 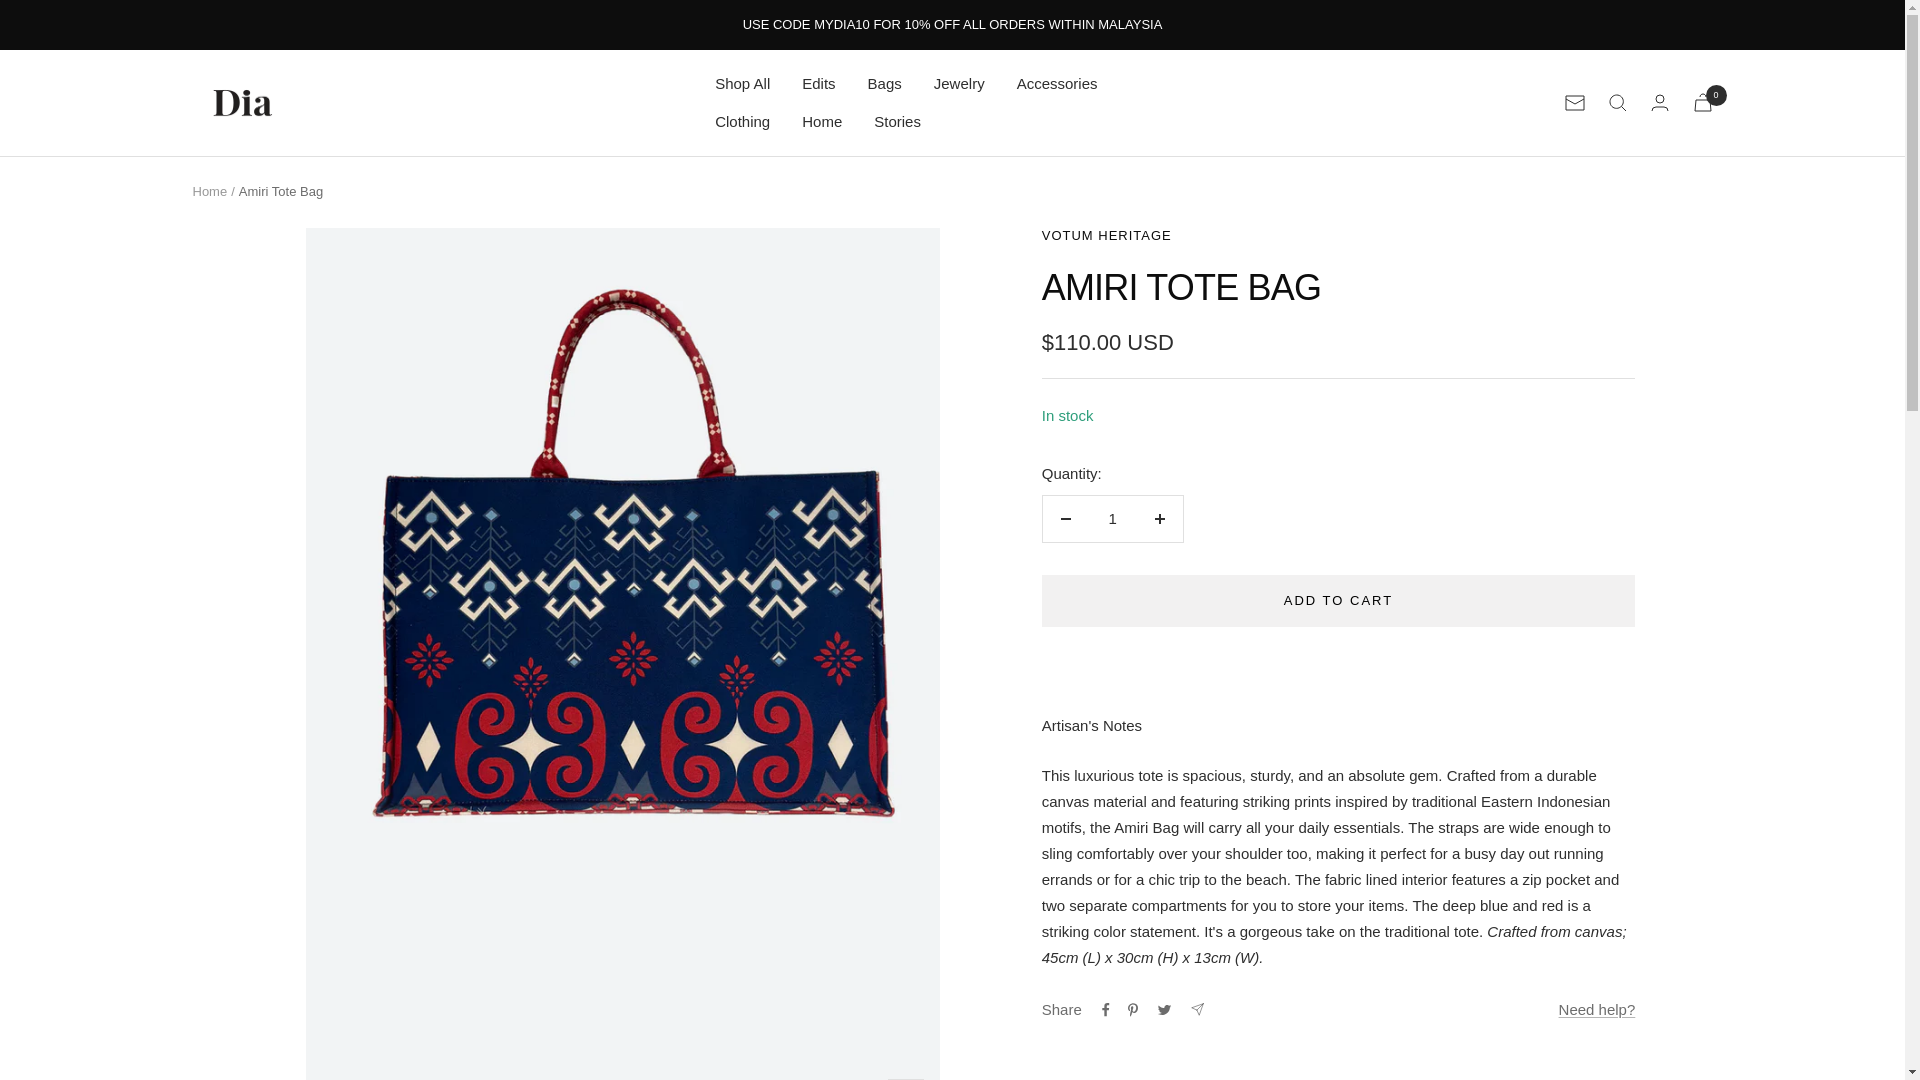 I want to click on 0, so click(x=1702, y=102).